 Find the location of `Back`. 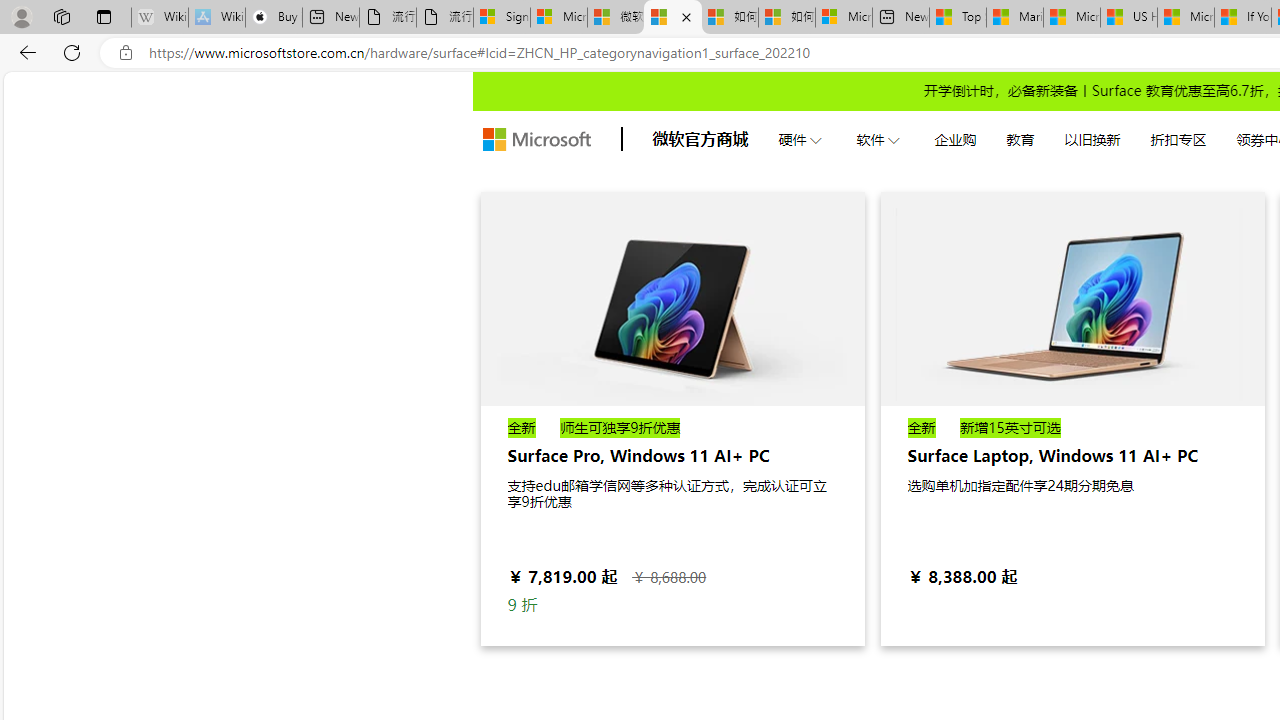

Back is located at coordinates (24, 52).